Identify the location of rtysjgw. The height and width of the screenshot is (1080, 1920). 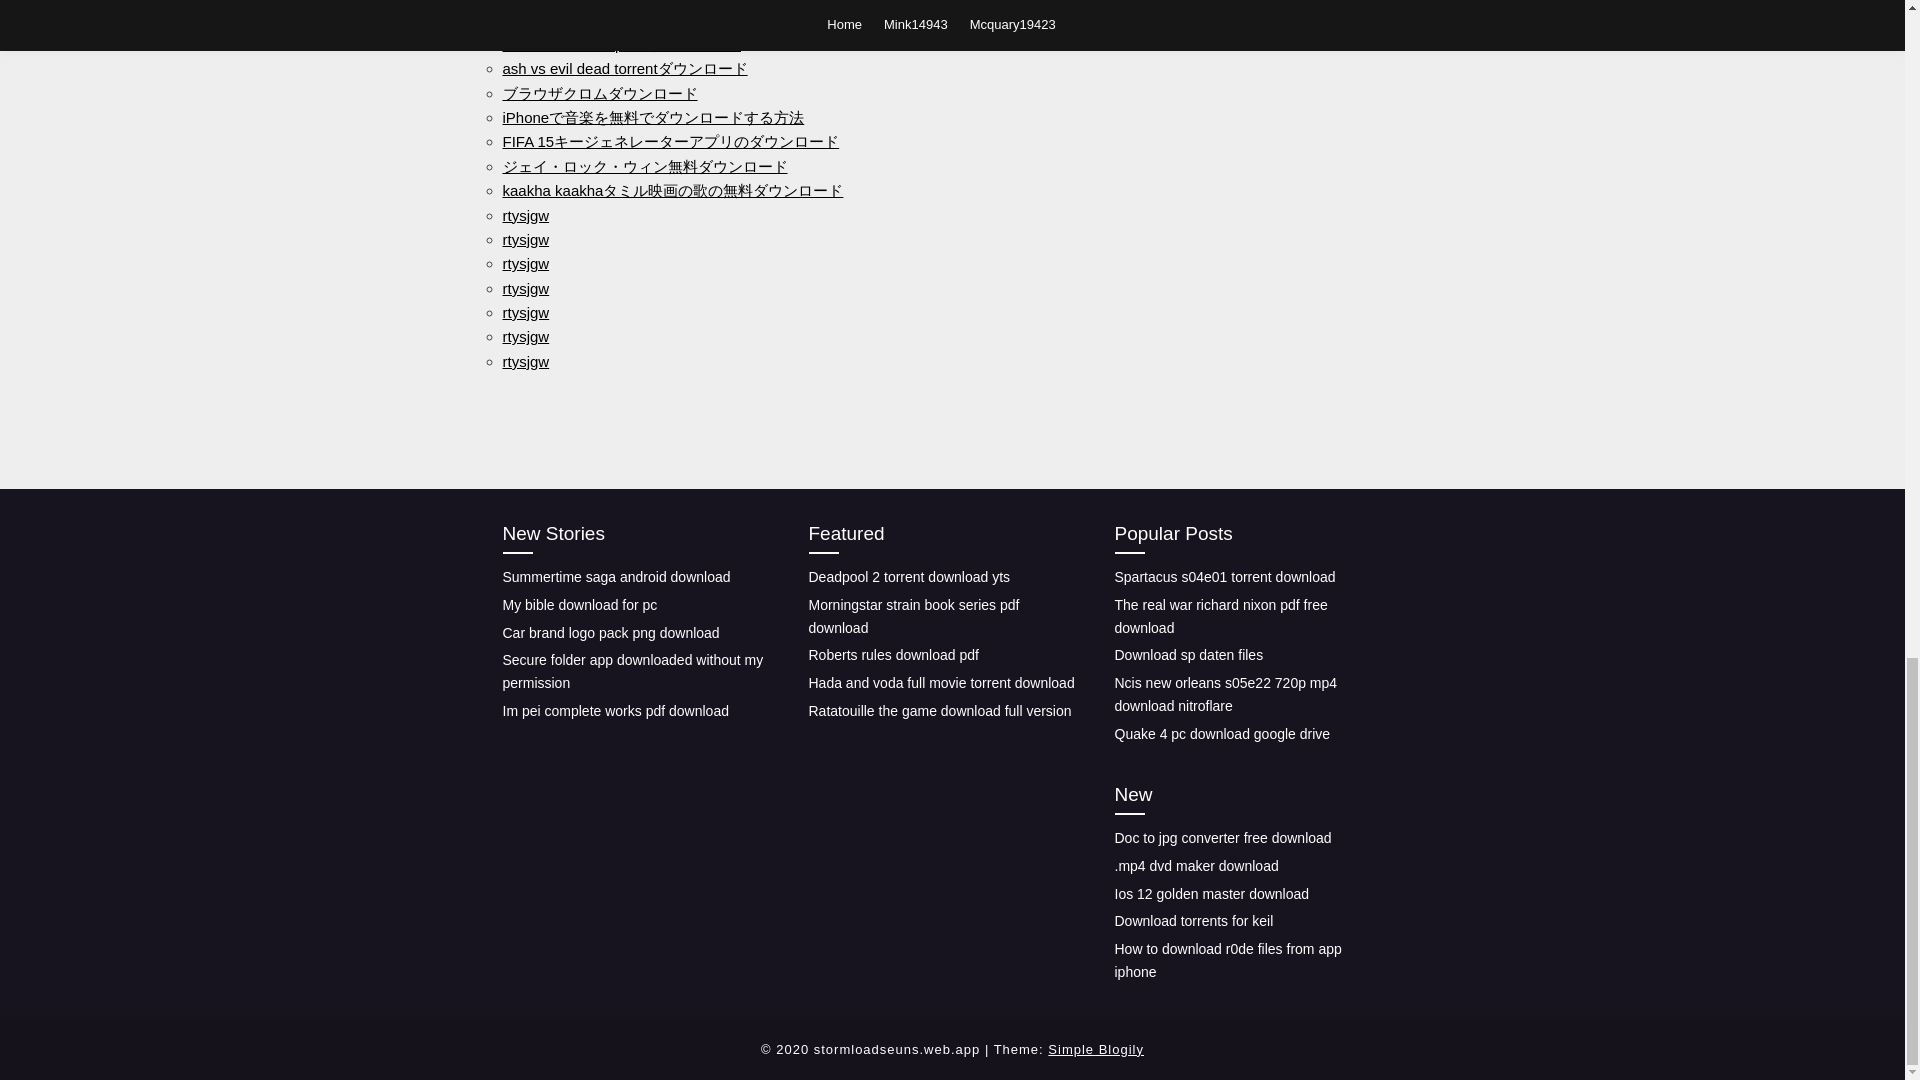
(525, 312).